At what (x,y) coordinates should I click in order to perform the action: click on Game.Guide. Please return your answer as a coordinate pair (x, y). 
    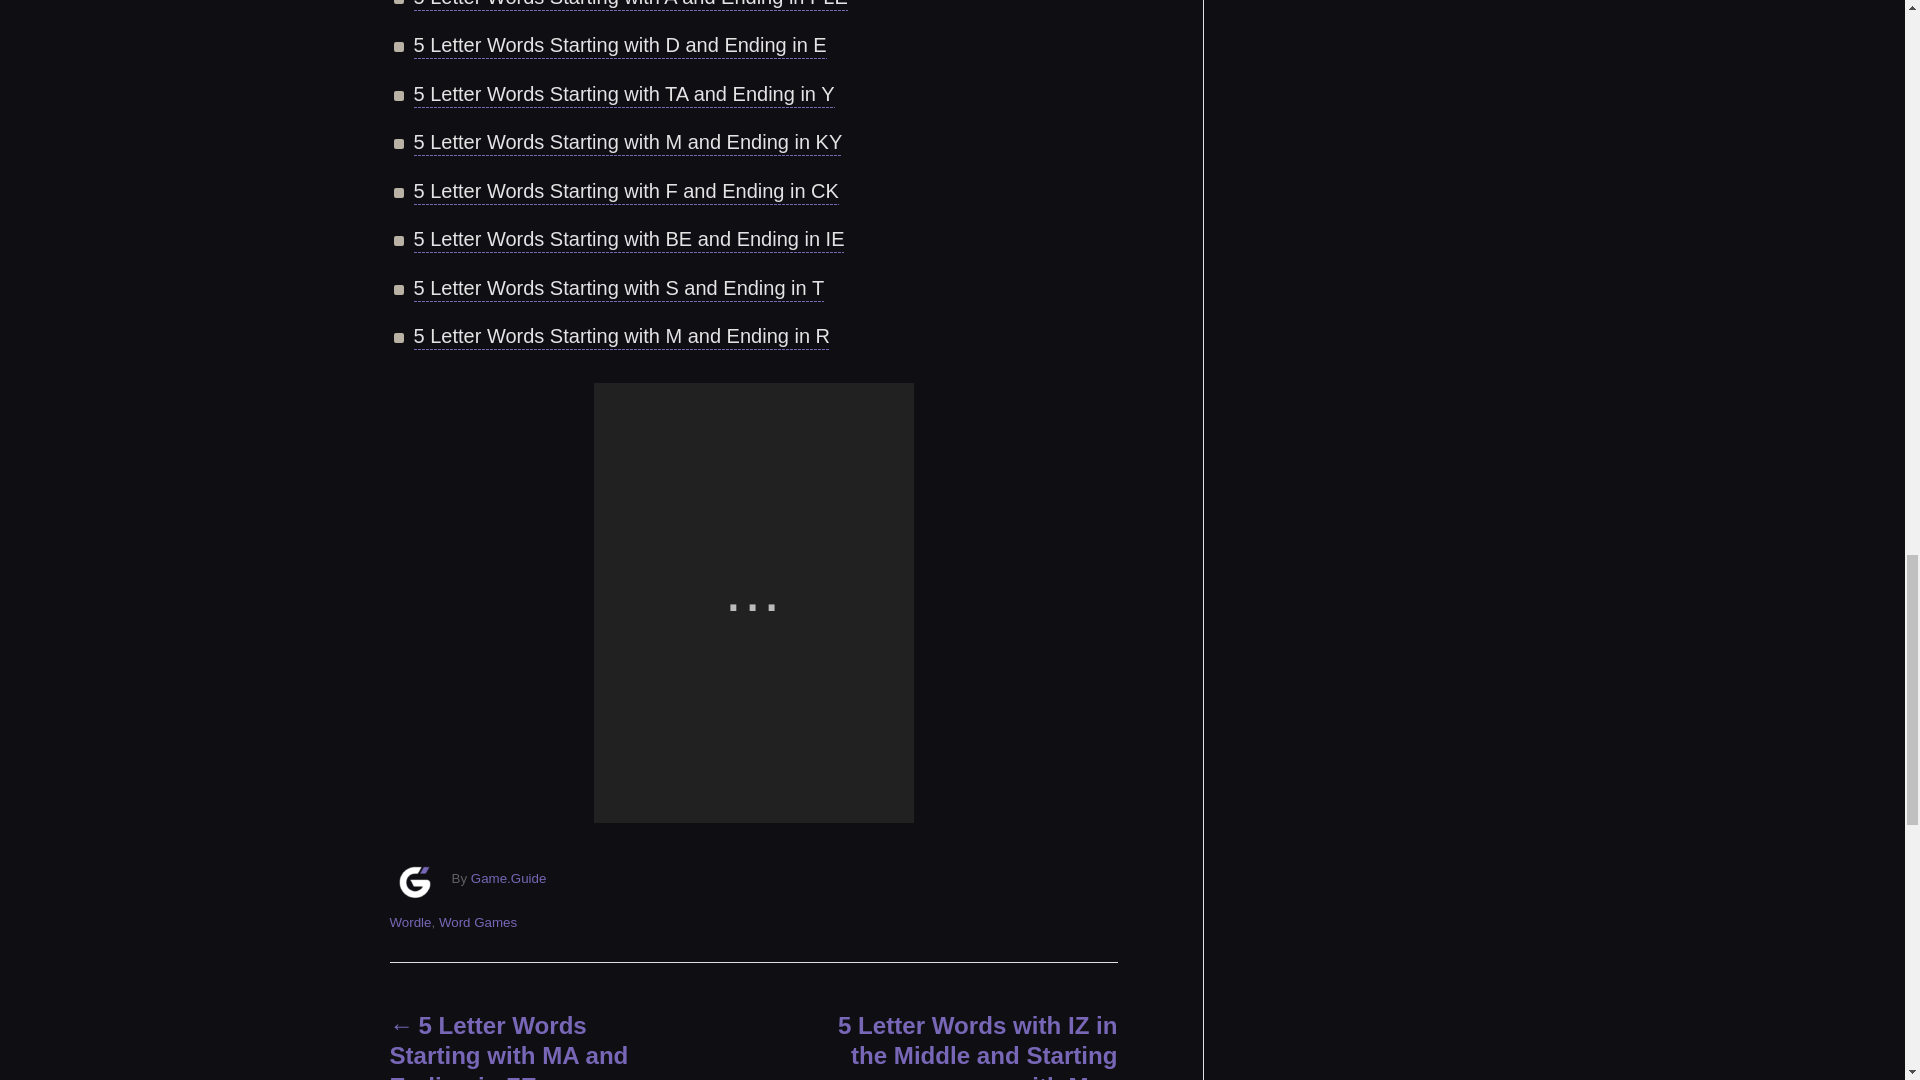
    Looking at the image, I should click on (508, 878).